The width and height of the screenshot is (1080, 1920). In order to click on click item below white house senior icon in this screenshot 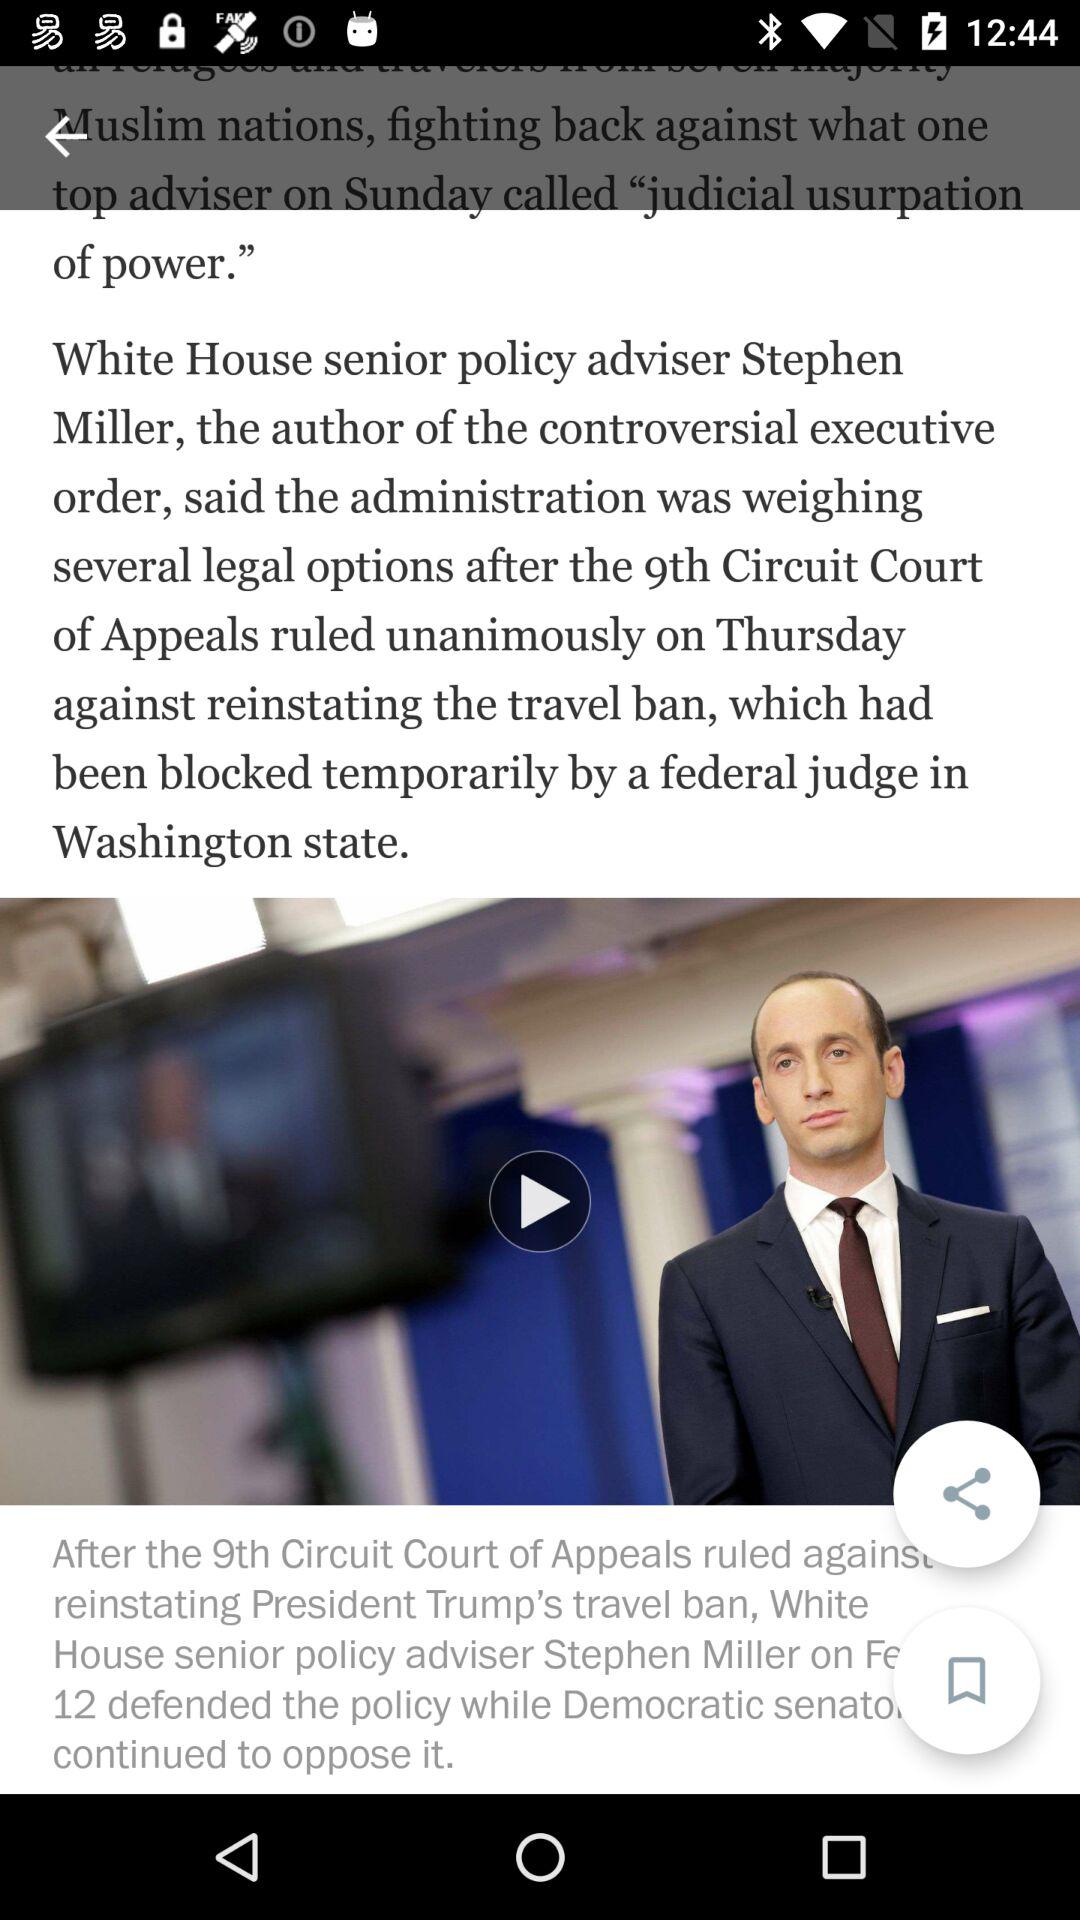, I will do `click(966, 1494)`.